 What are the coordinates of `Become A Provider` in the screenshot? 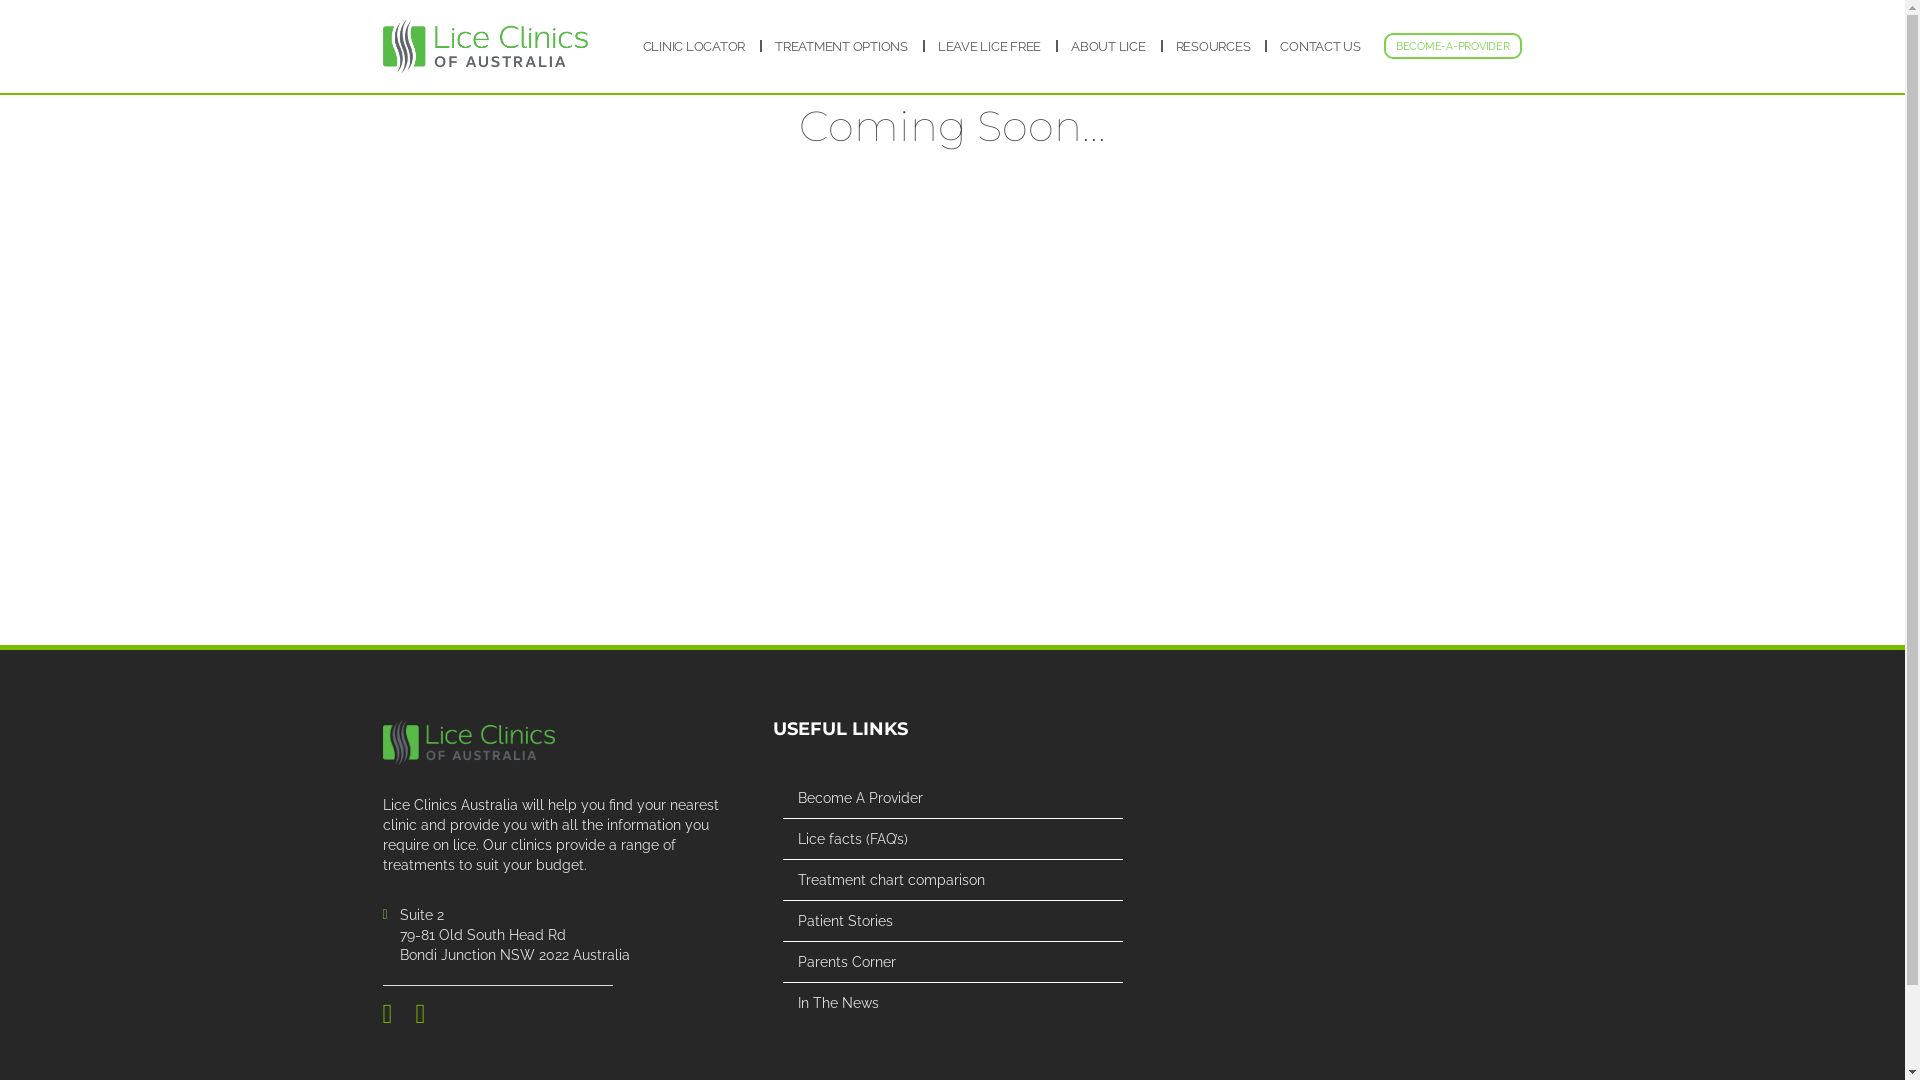 It's located at (960, 798).